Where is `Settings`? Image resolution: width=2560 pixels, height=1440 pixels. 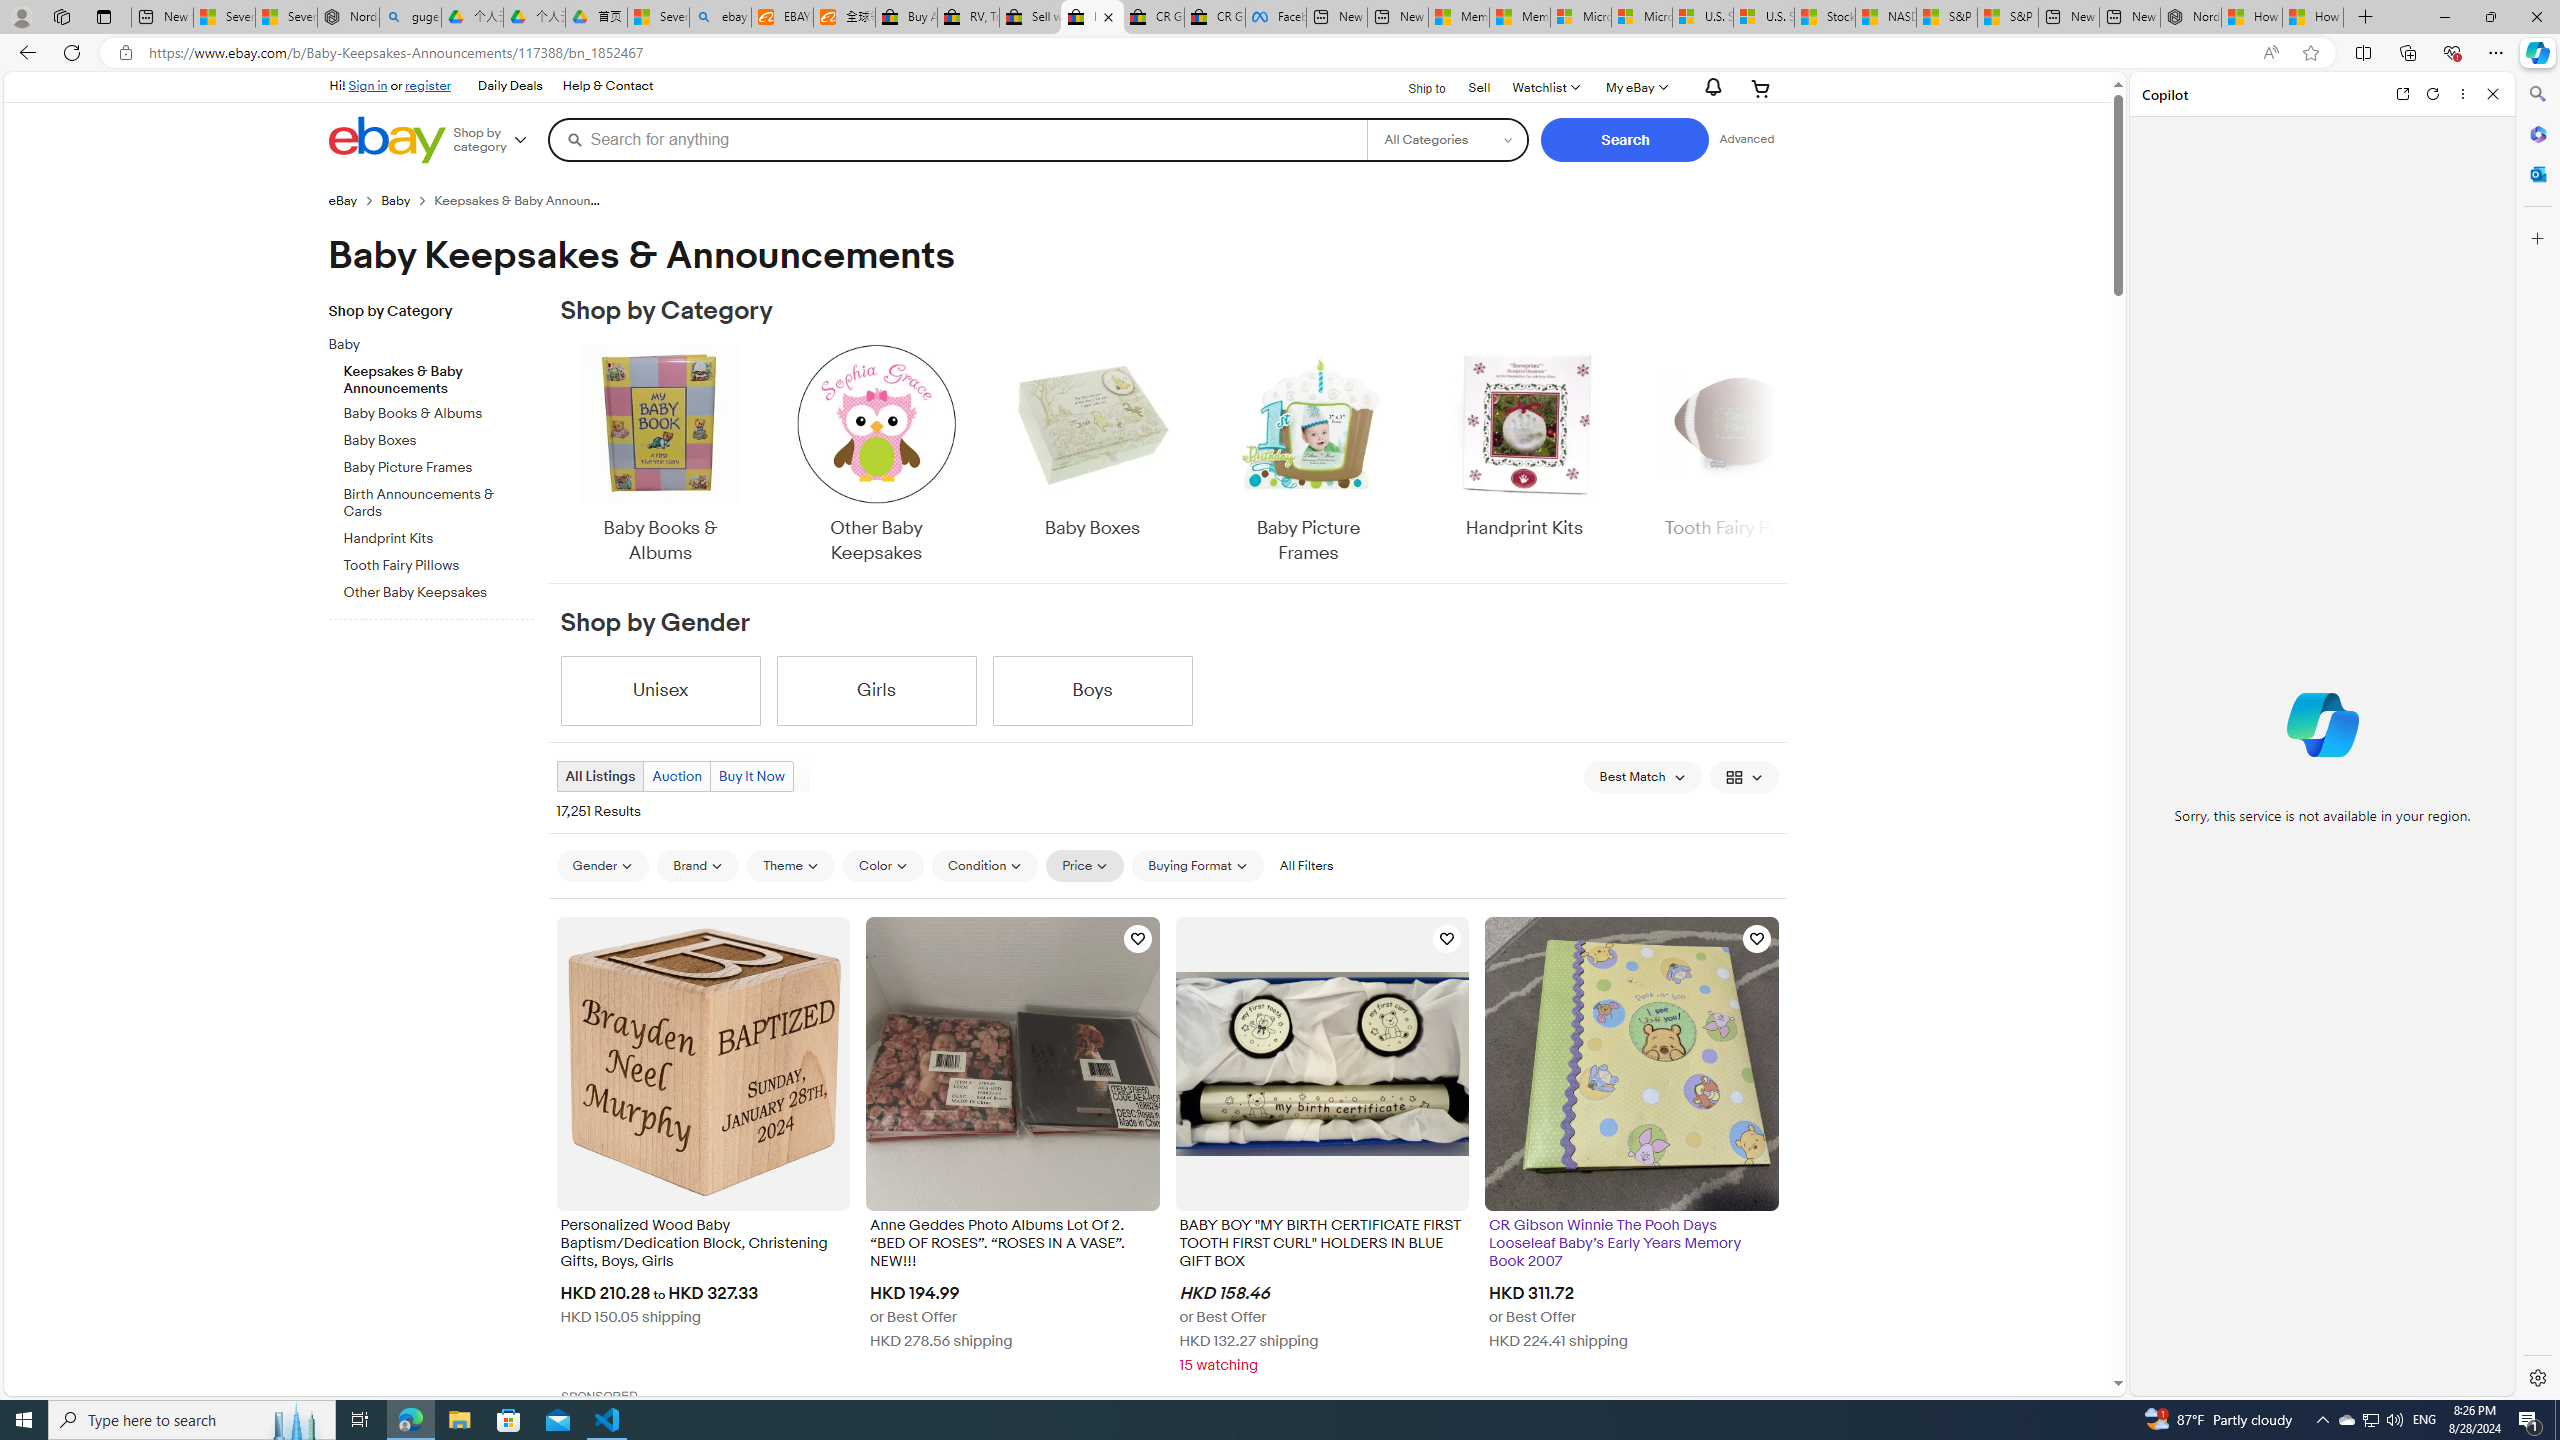
Settings is located at coordinates (2536, 1377).